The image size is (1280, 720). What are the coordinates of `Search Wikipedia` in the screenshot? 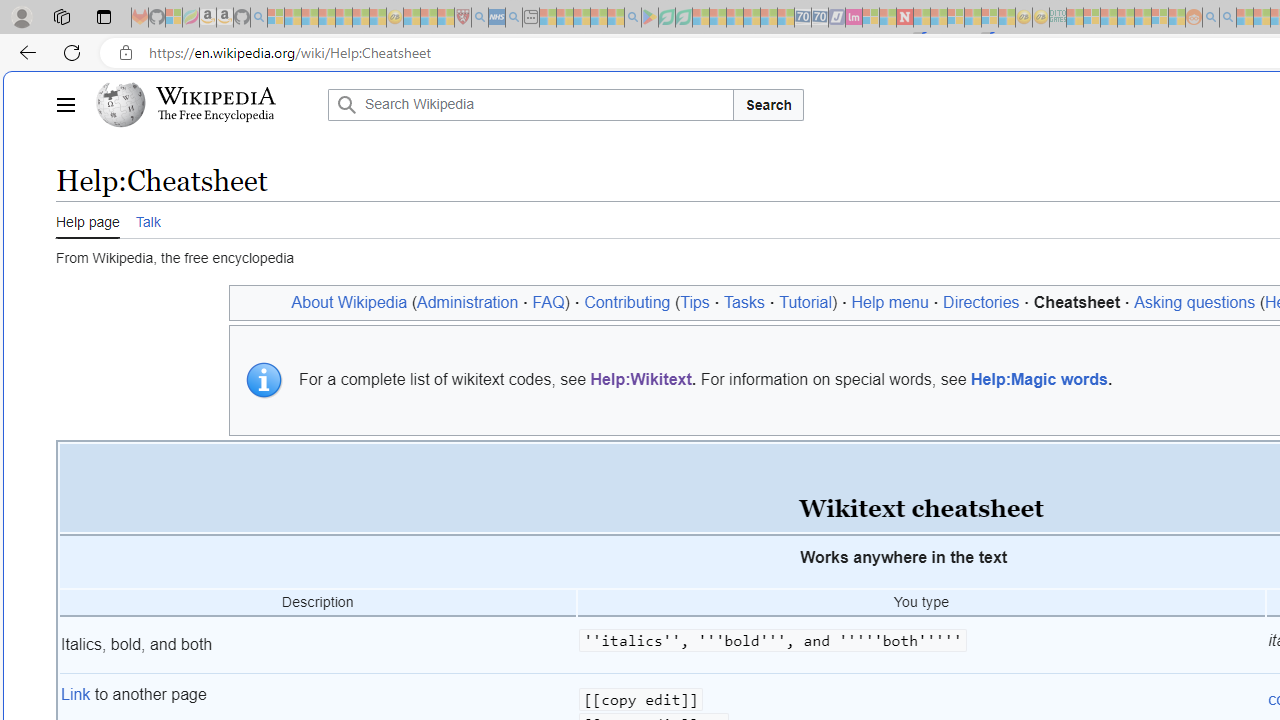 It's located at (530, 104).